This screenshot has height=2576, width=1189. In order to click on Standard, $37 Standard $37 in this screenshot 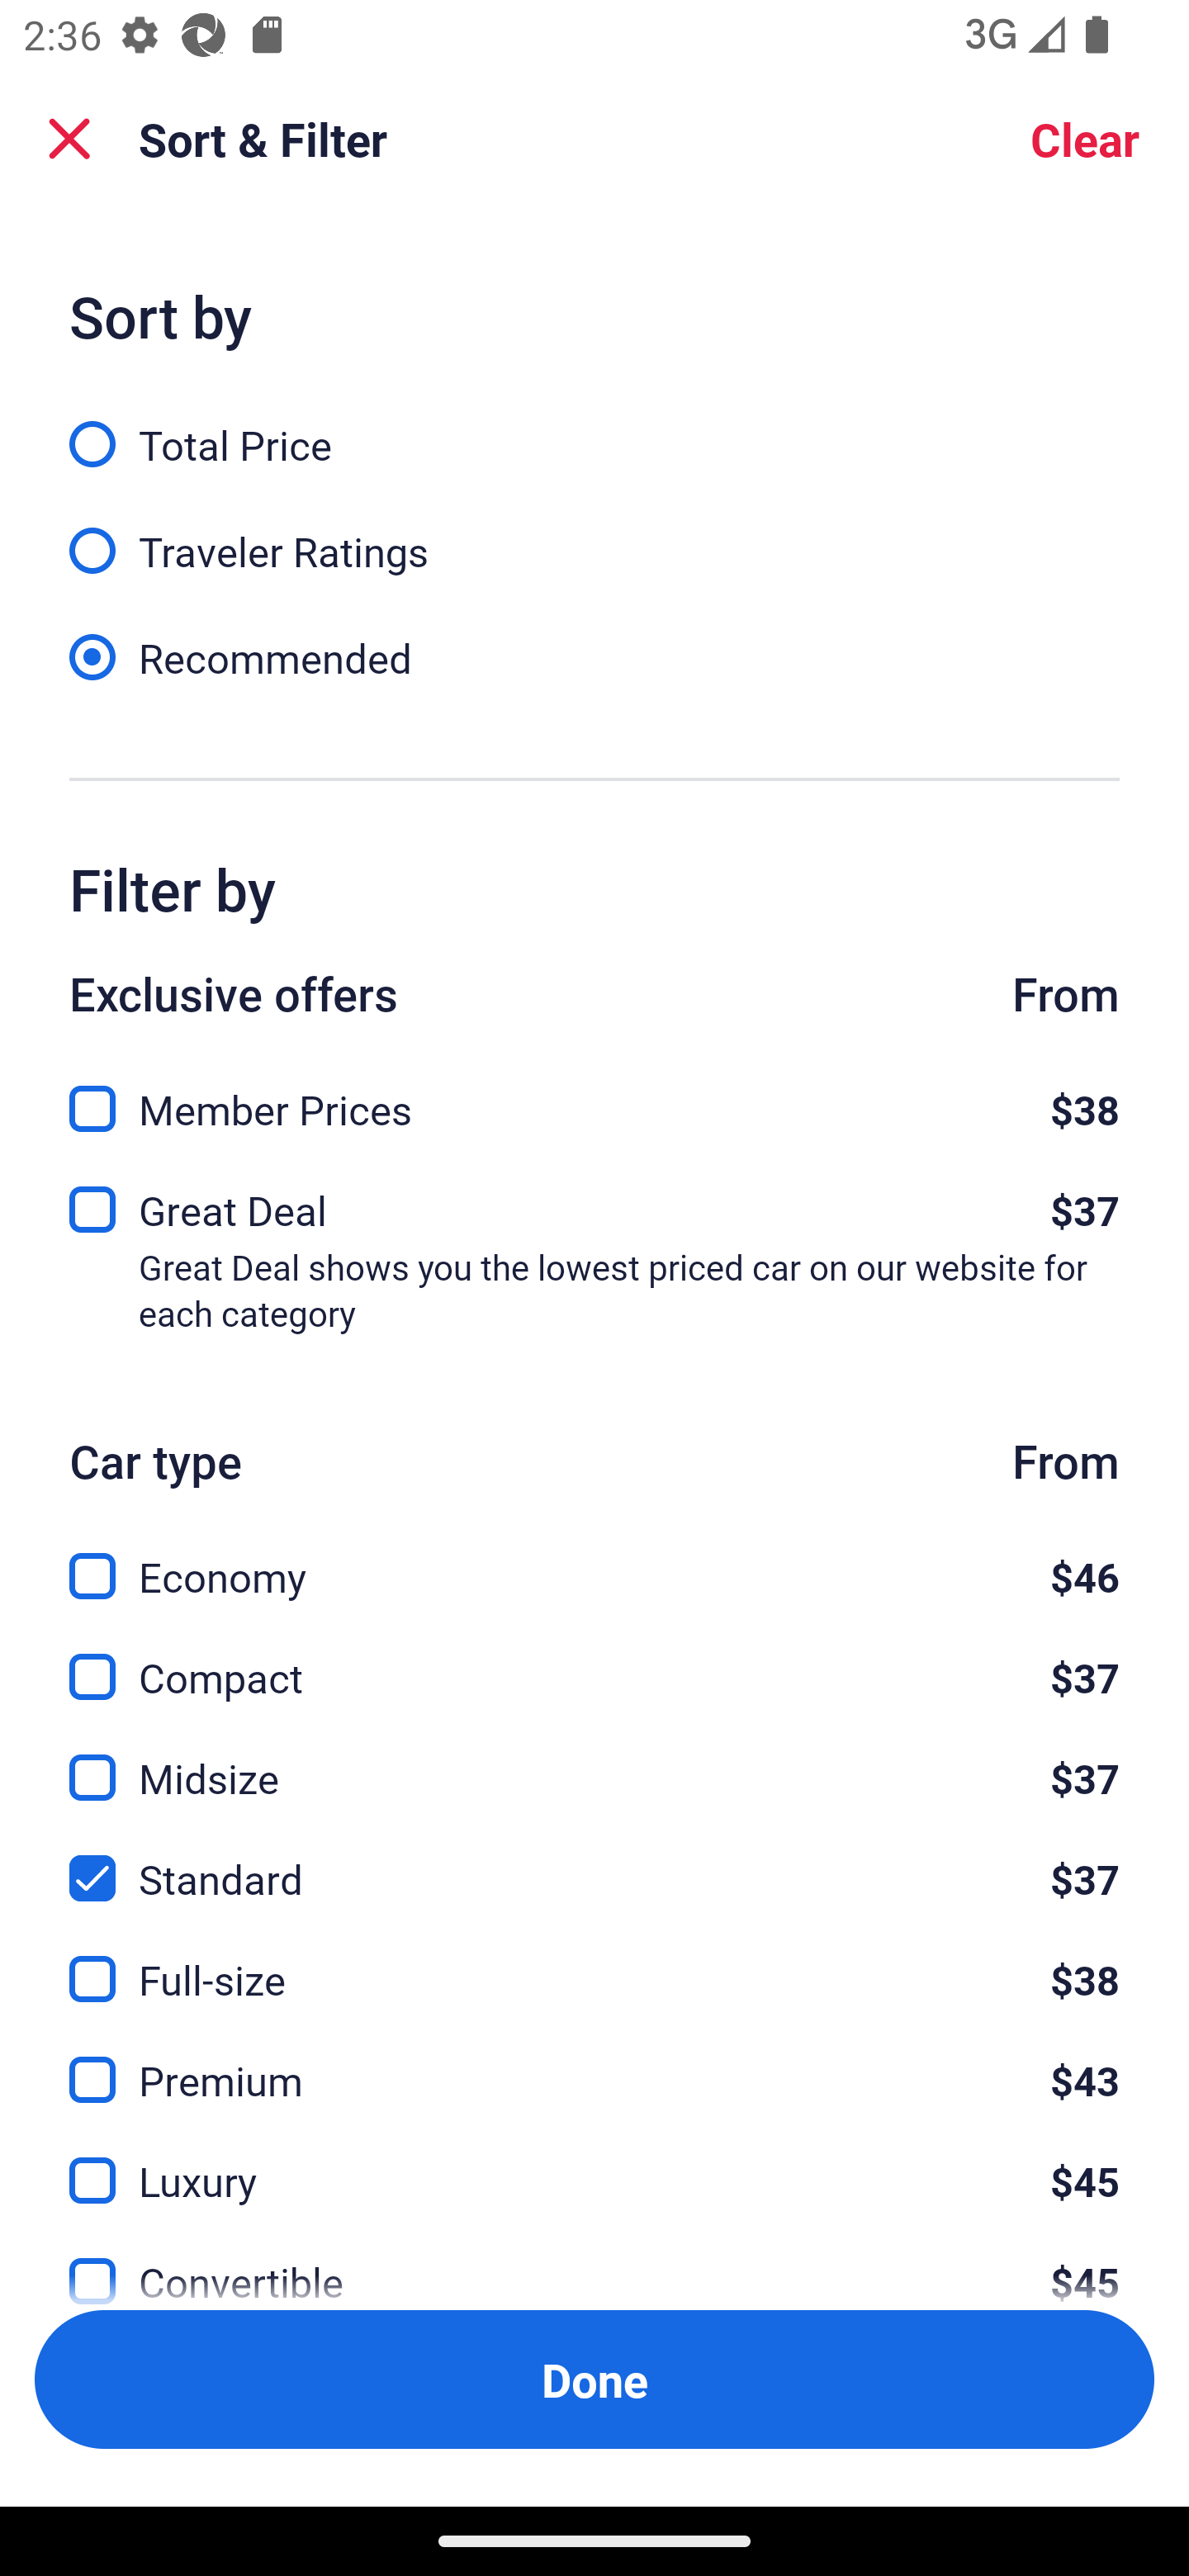, I will do `click(594, 1861)`.